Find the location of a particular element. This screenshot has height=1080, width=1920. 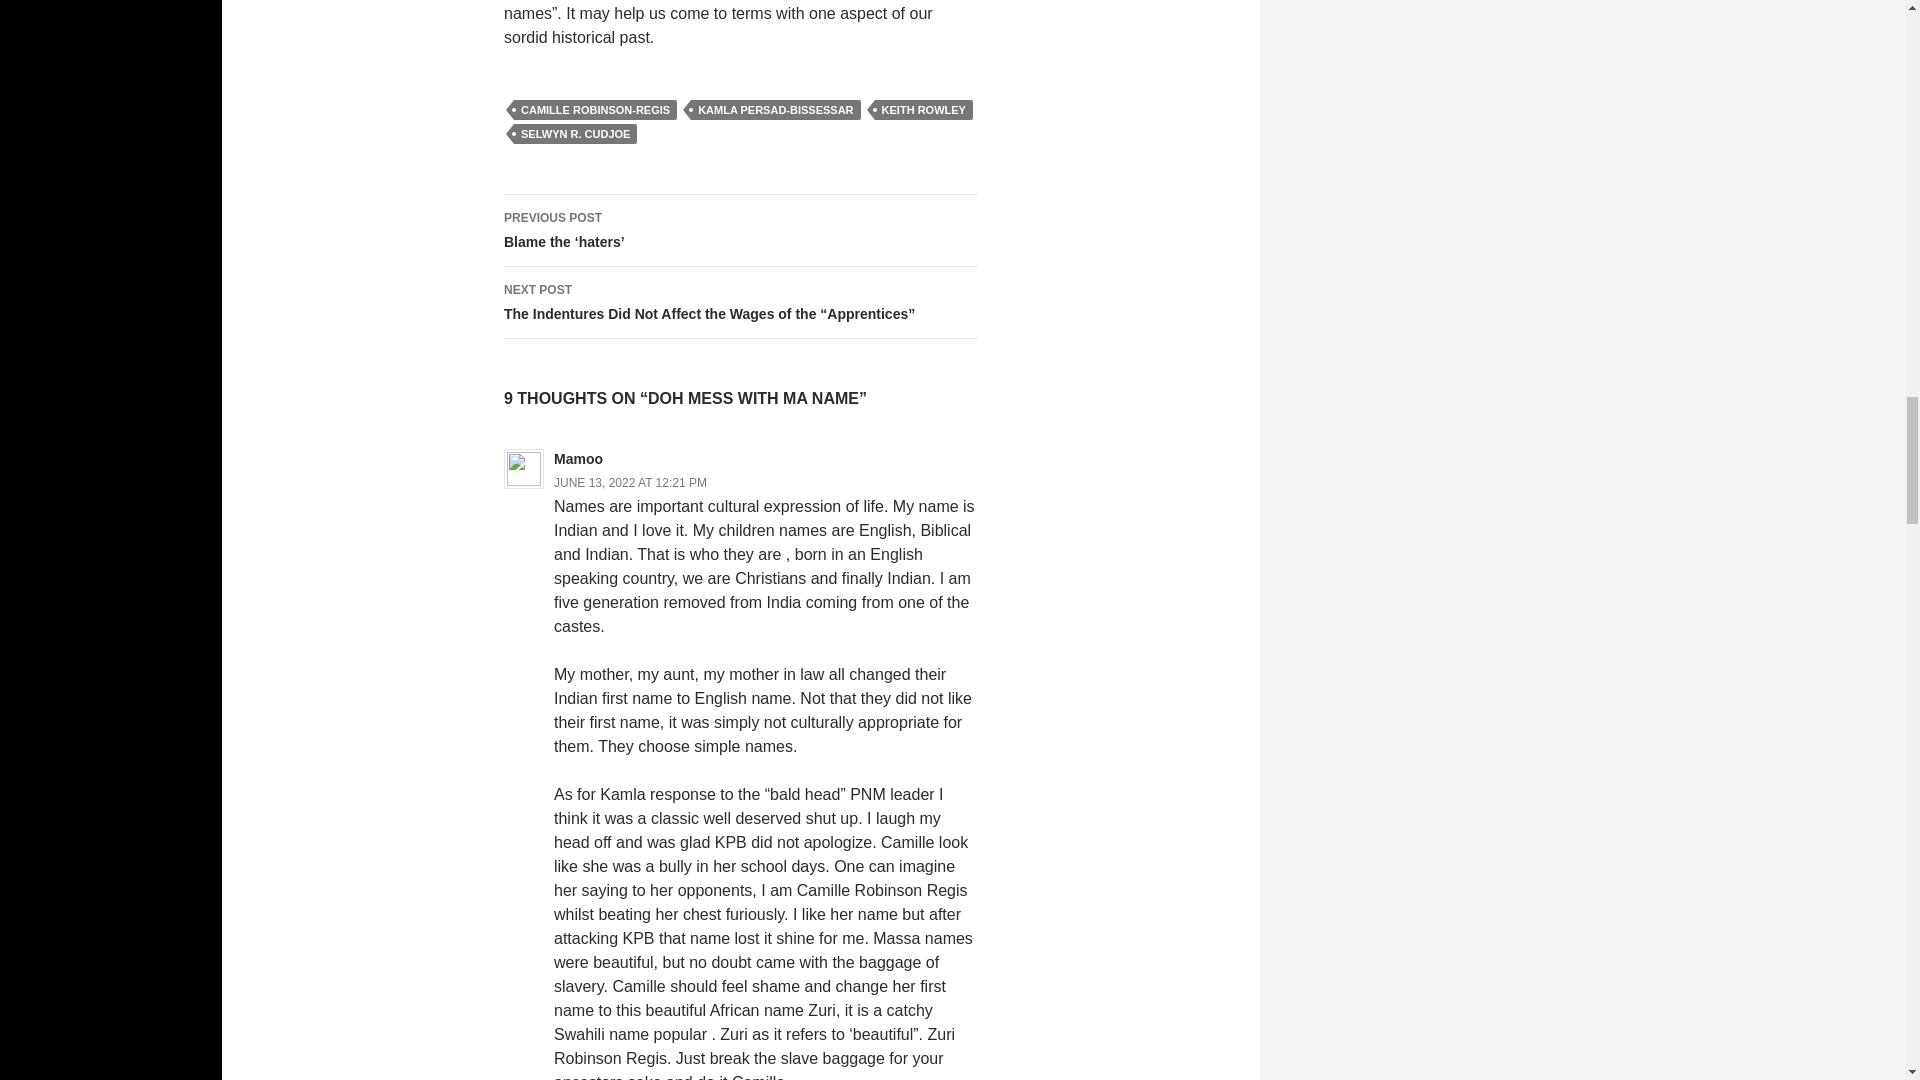

KAMLA PERSAD-BISSESSAR is located at coordinates (776, 110).